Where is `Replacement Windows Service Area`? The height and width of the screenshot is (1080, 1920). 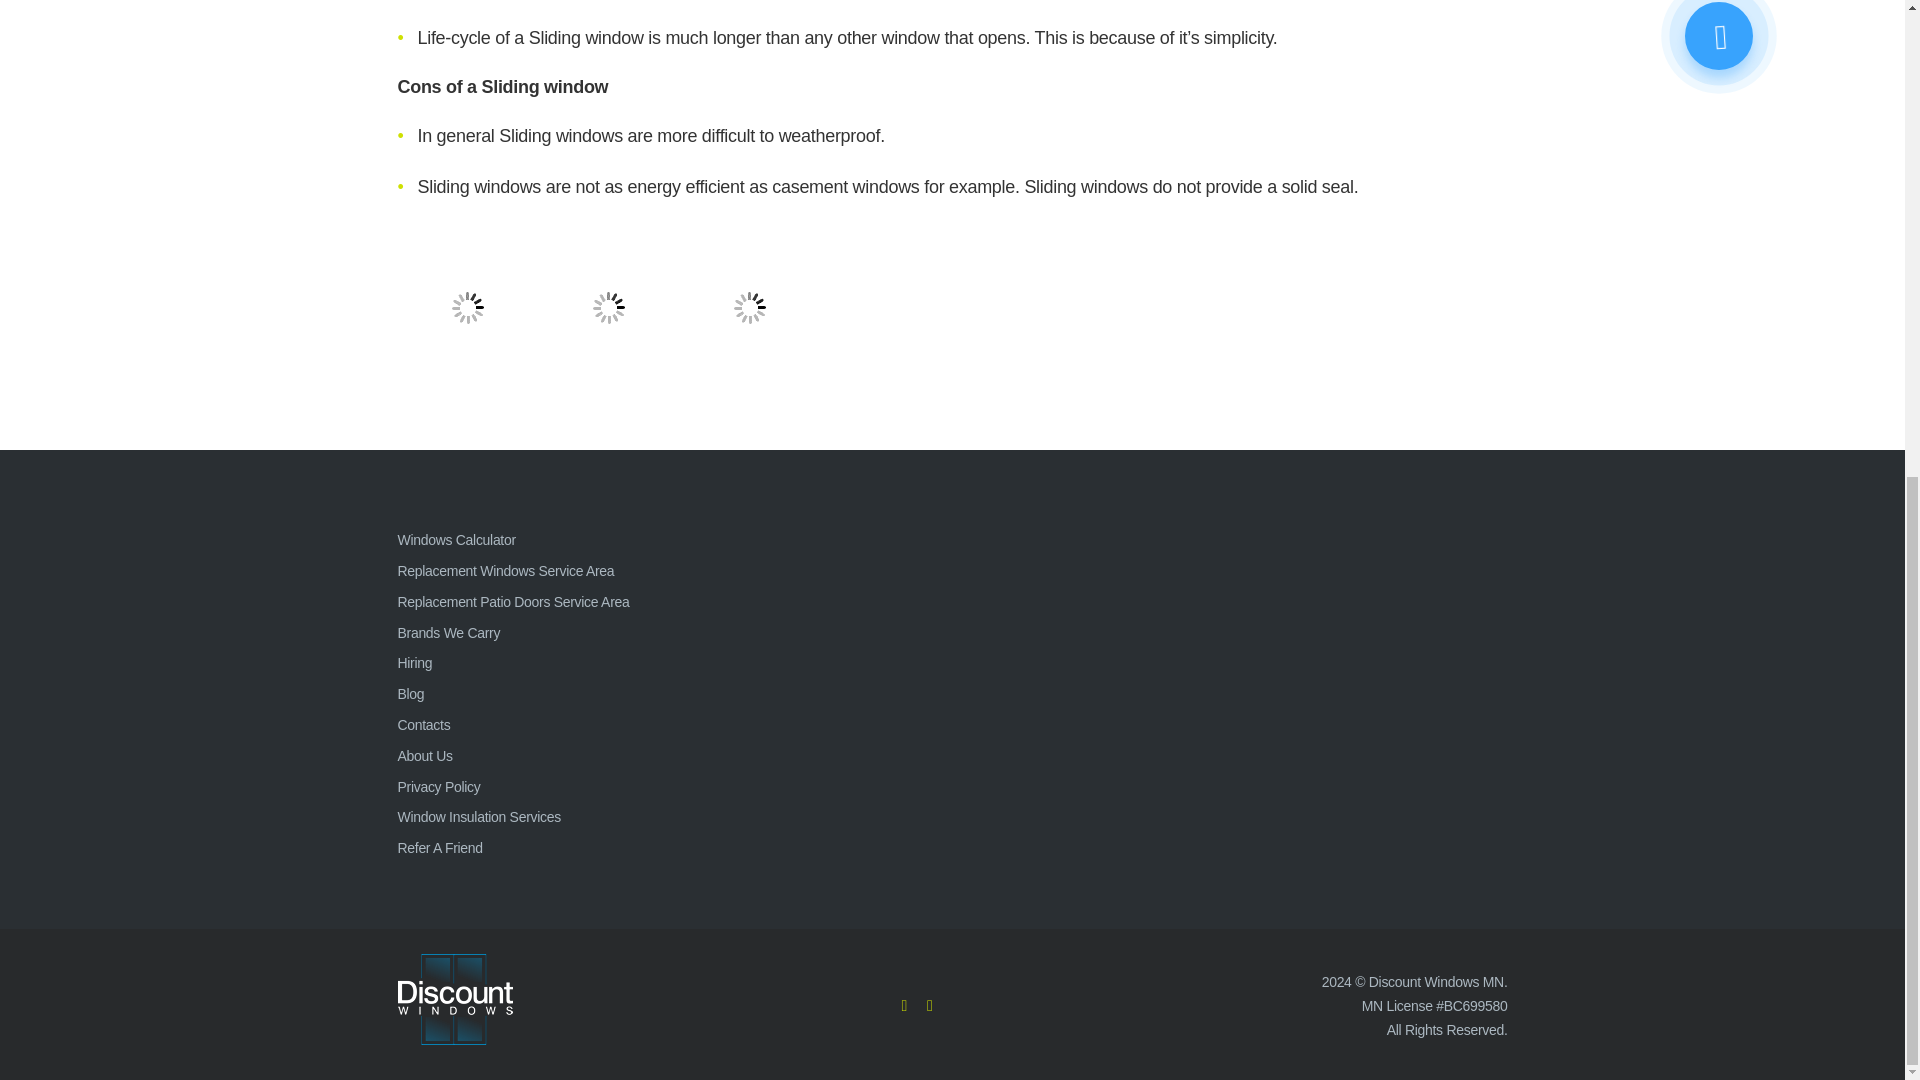
Replacement Windows Service Area is located at coordinates (506, 570).